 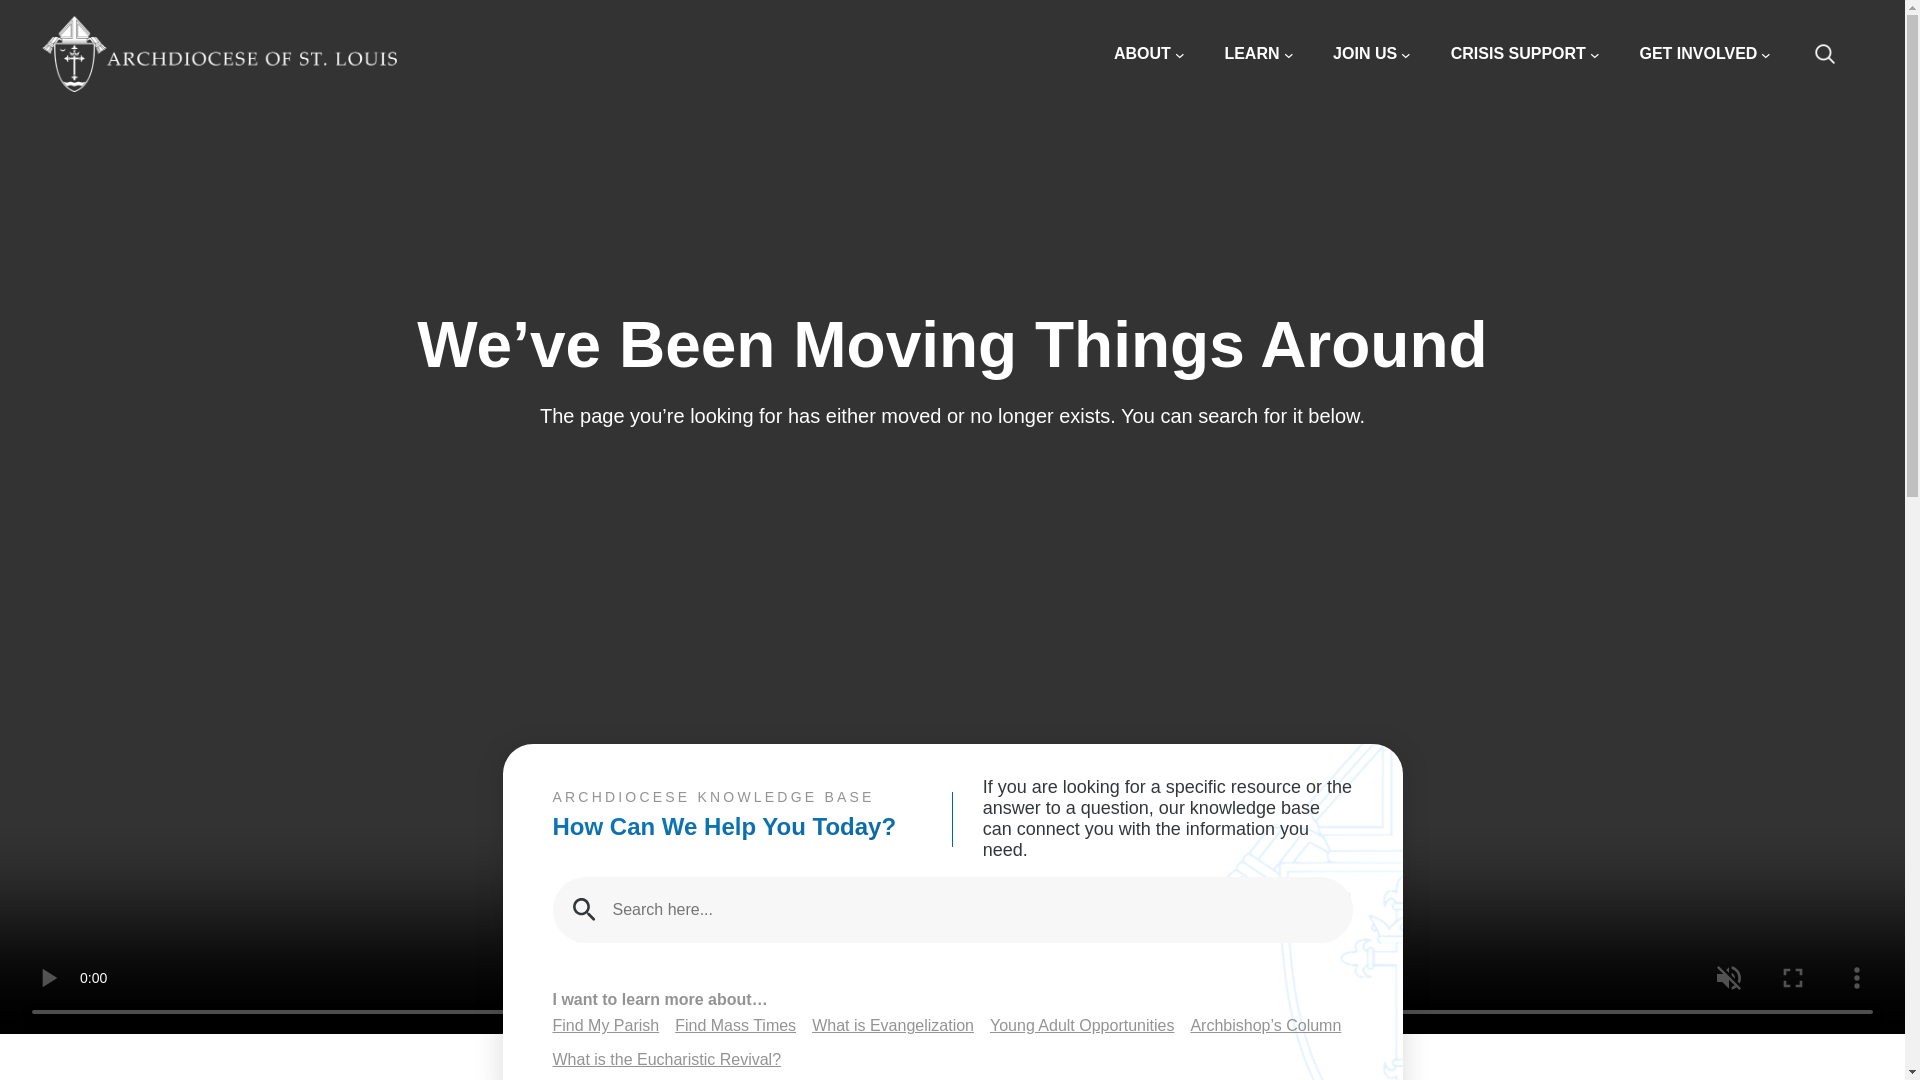 I want to click on GET INVOLVED, so click(x=1704, y=54).